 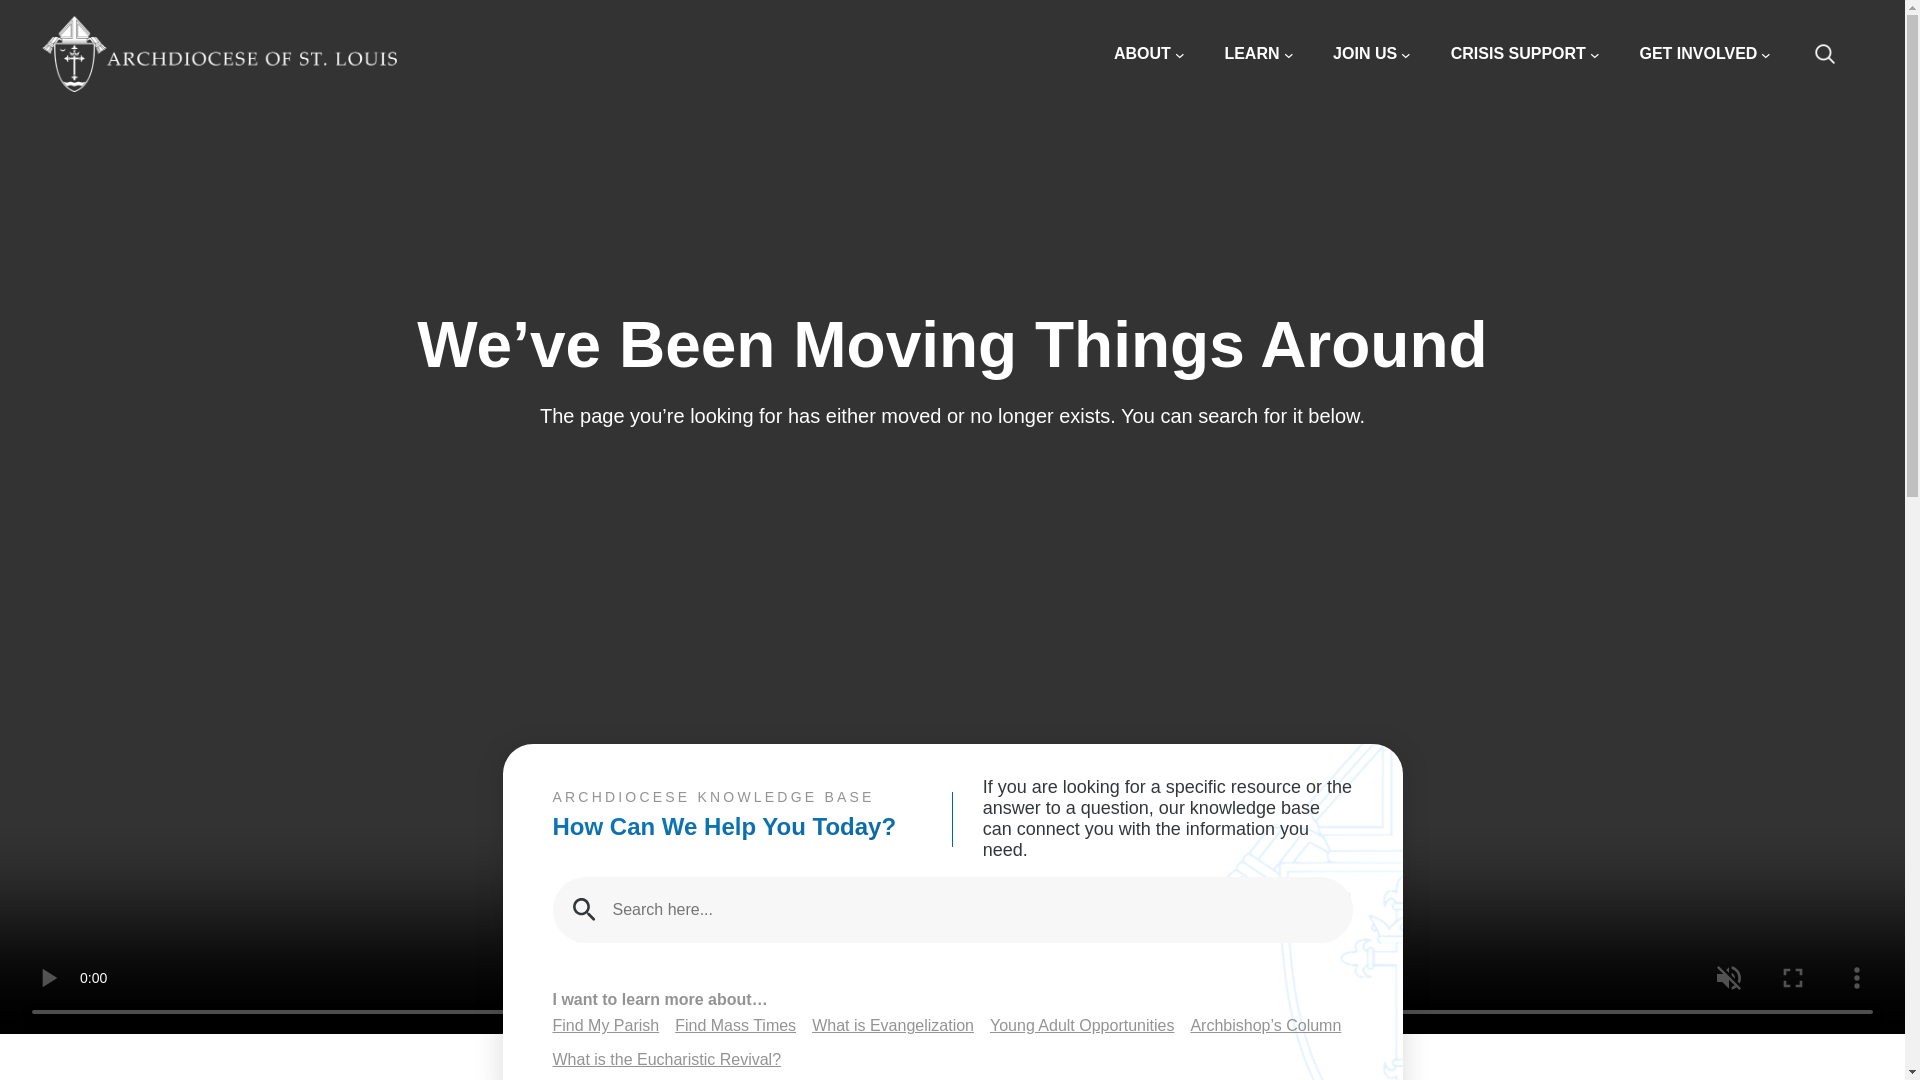 I want to click on GET INVOLVED, so click(x=1704, y=54).